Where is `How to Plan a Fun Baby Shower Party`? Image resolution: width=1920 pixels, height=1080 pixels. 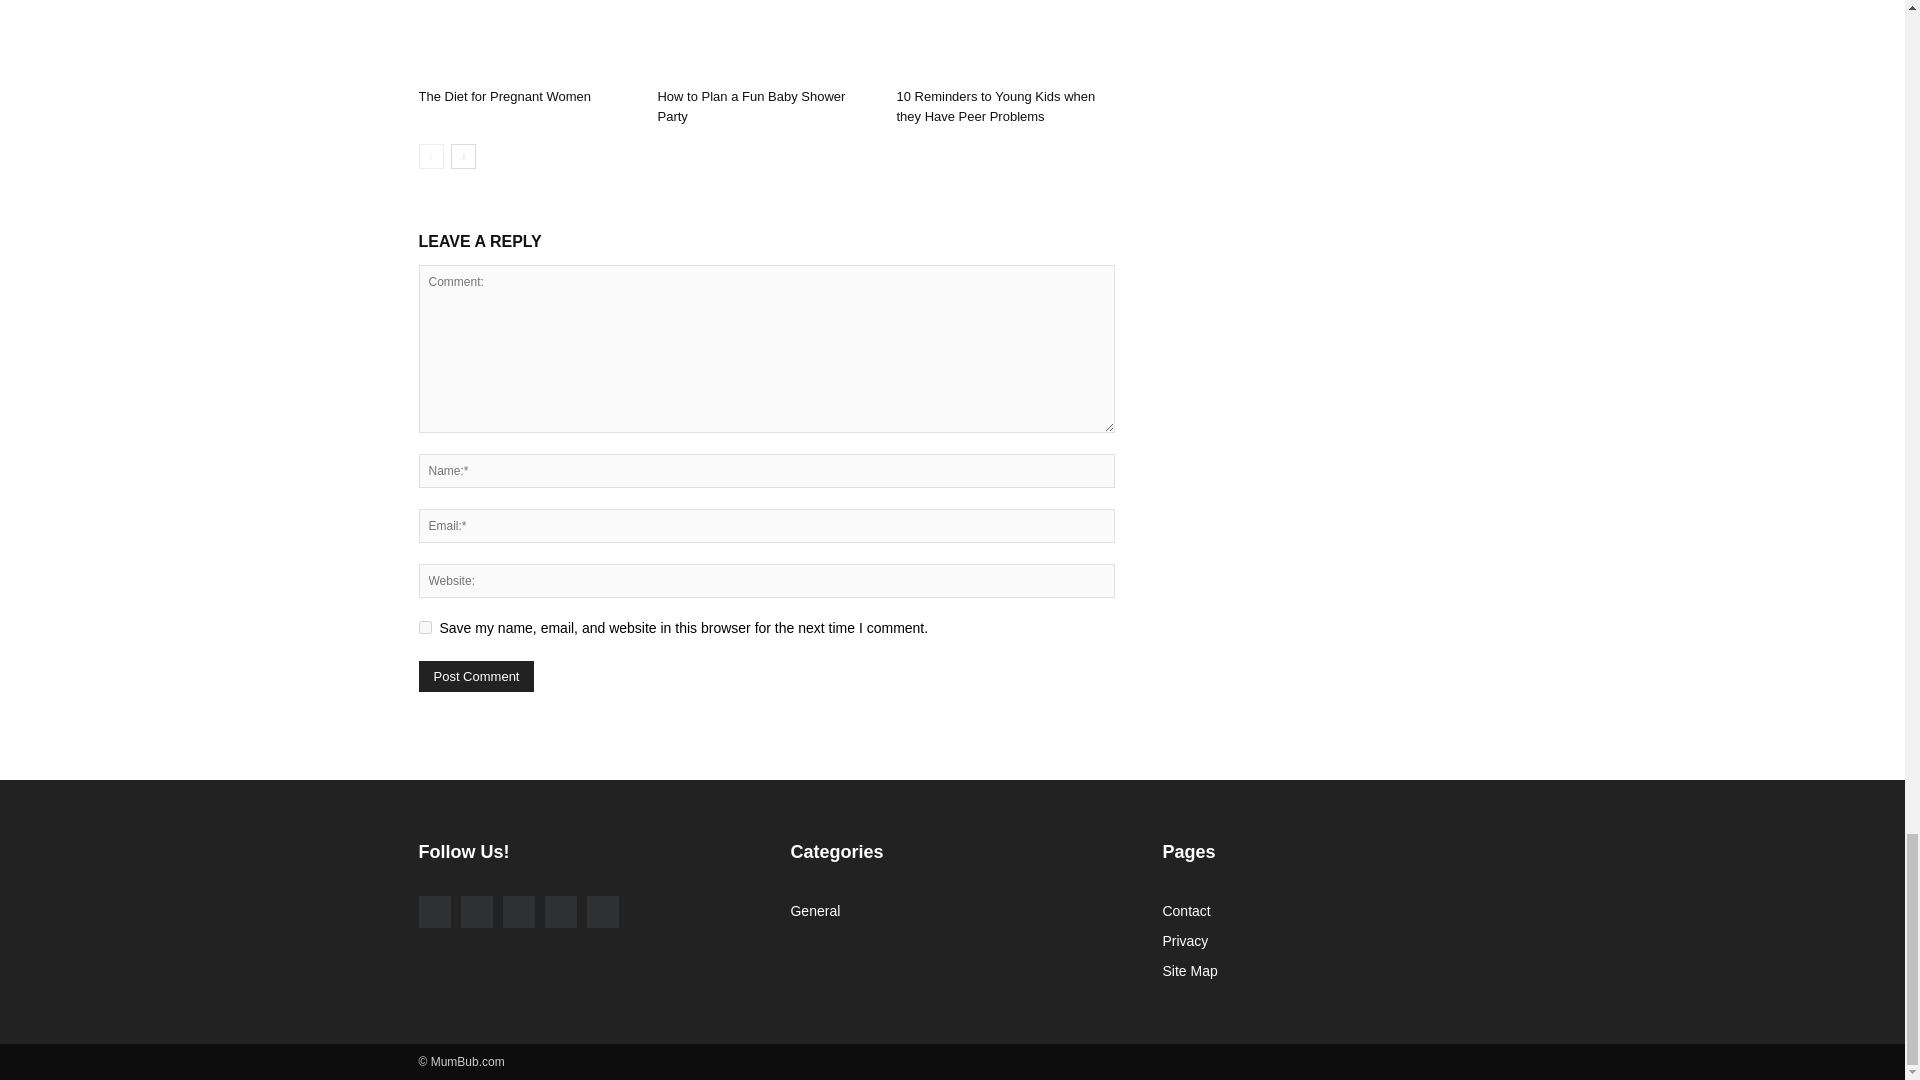 How to Plan a Fun Baby Shower Party is located at coordinates (766, 40).